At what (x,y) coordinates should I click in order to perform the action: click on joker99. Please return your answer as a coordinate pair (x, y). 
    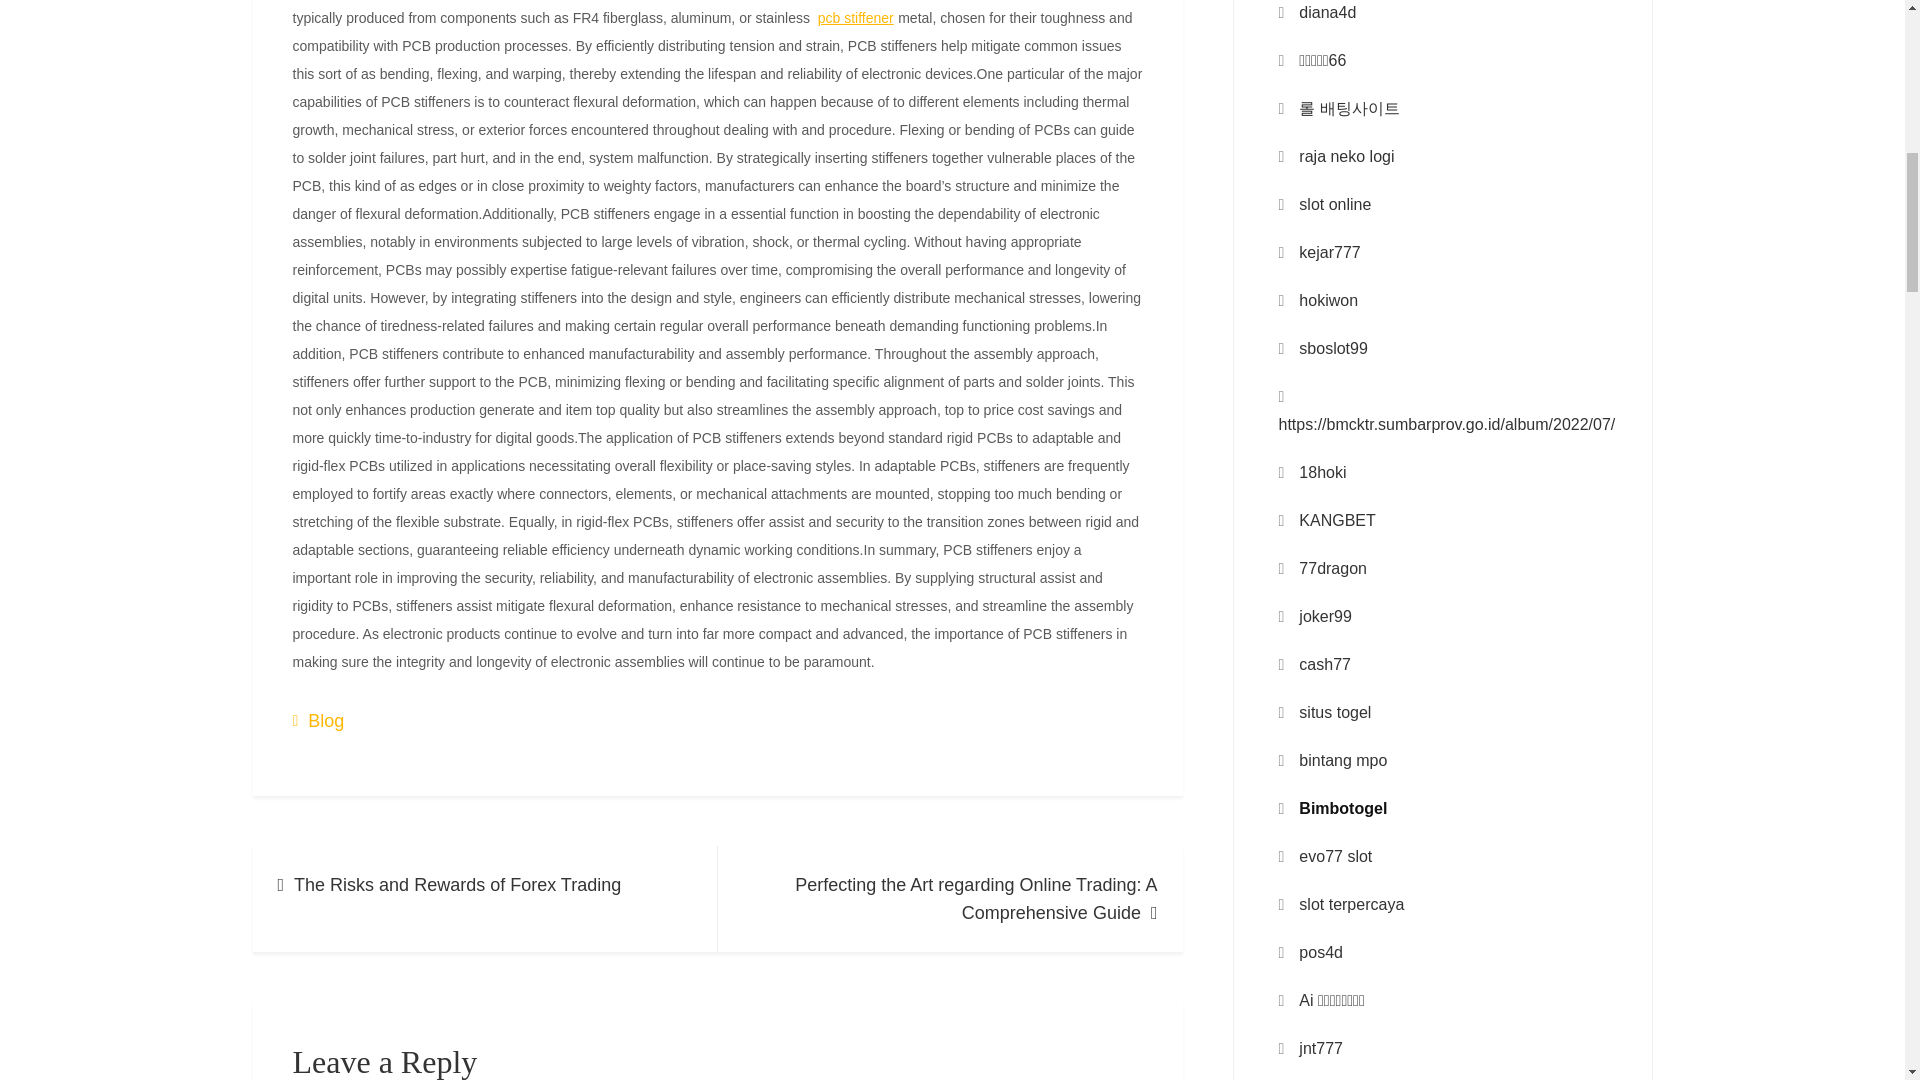
    Looking at the image, I should click on (1325, 616).